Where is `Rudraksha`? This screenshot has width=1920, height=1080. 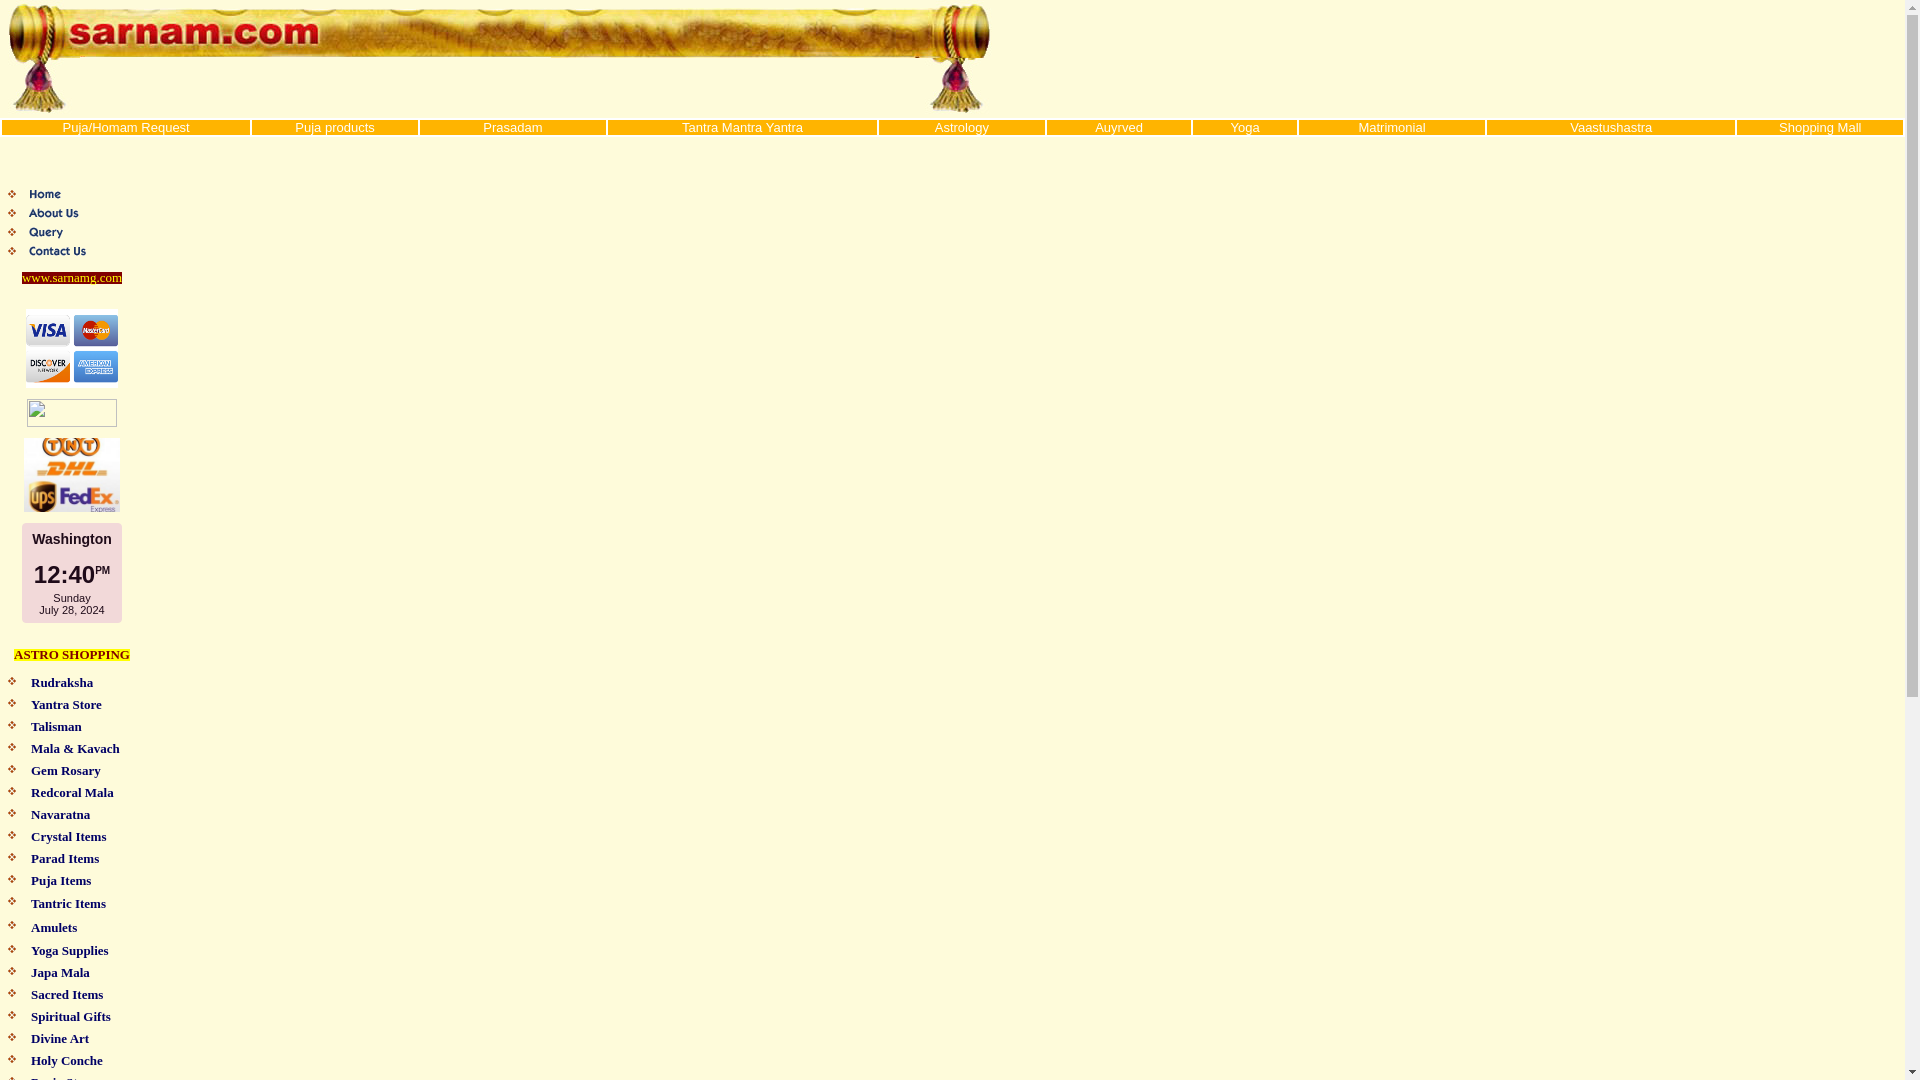 Rudraksha is located at coordinates (61, 683).